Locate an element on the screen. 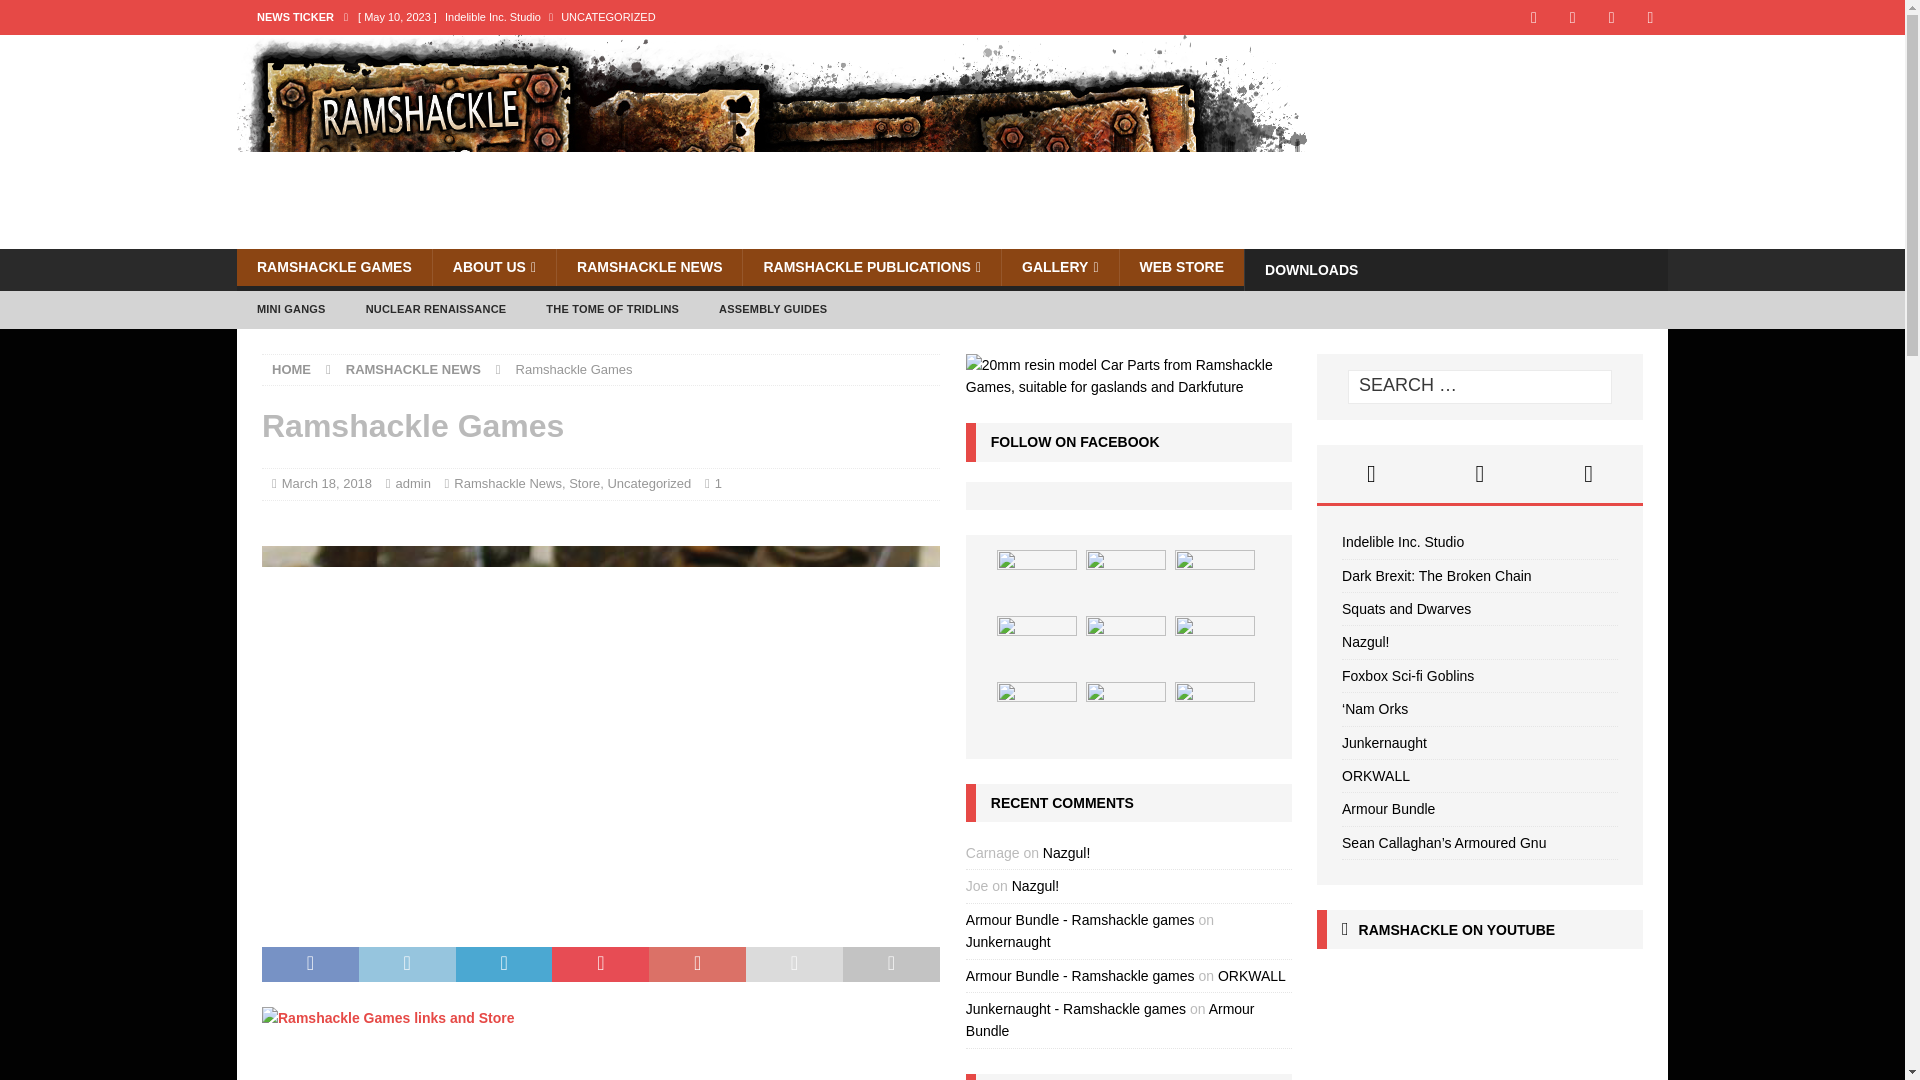 The height and width of the screenshot is (1080, 1920). Uncategorized is located at coordinates (648, 484).